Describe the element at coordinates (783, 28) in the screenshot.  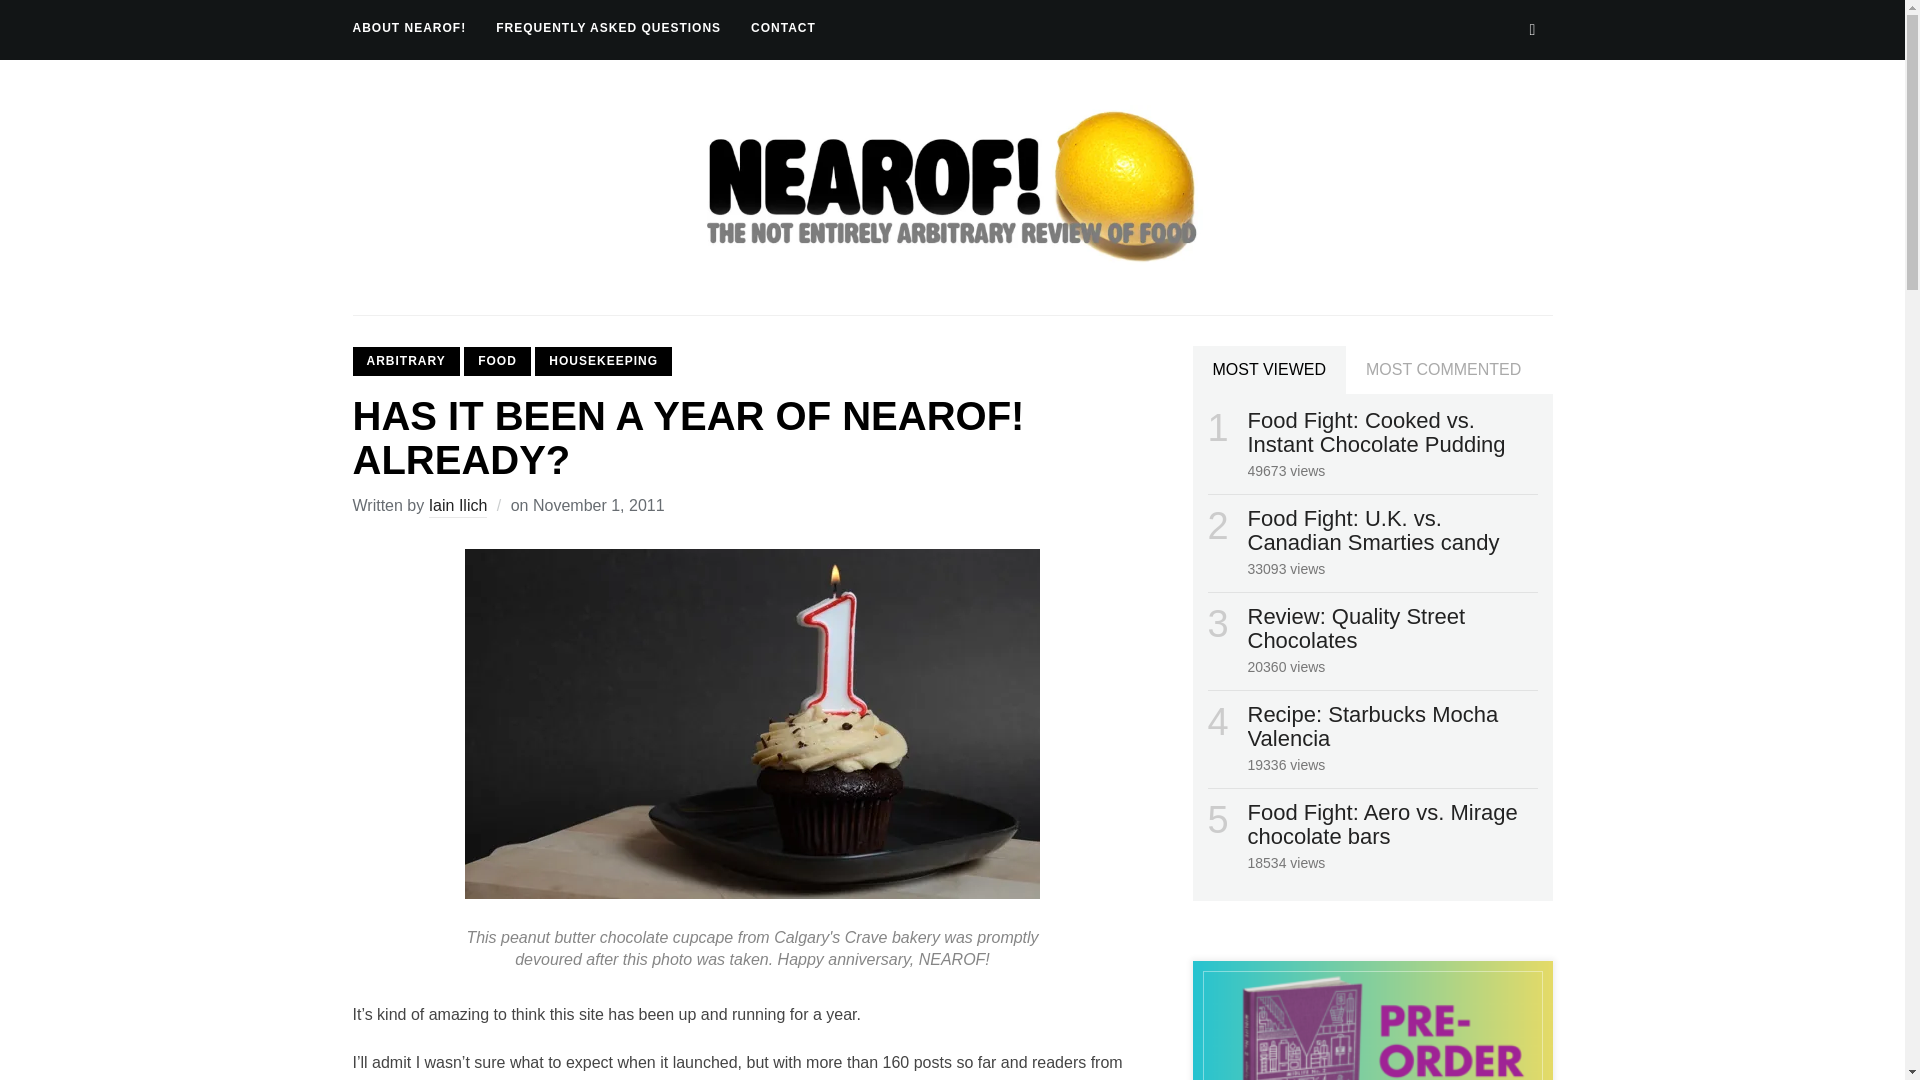
I see `CONTACT` at that location.